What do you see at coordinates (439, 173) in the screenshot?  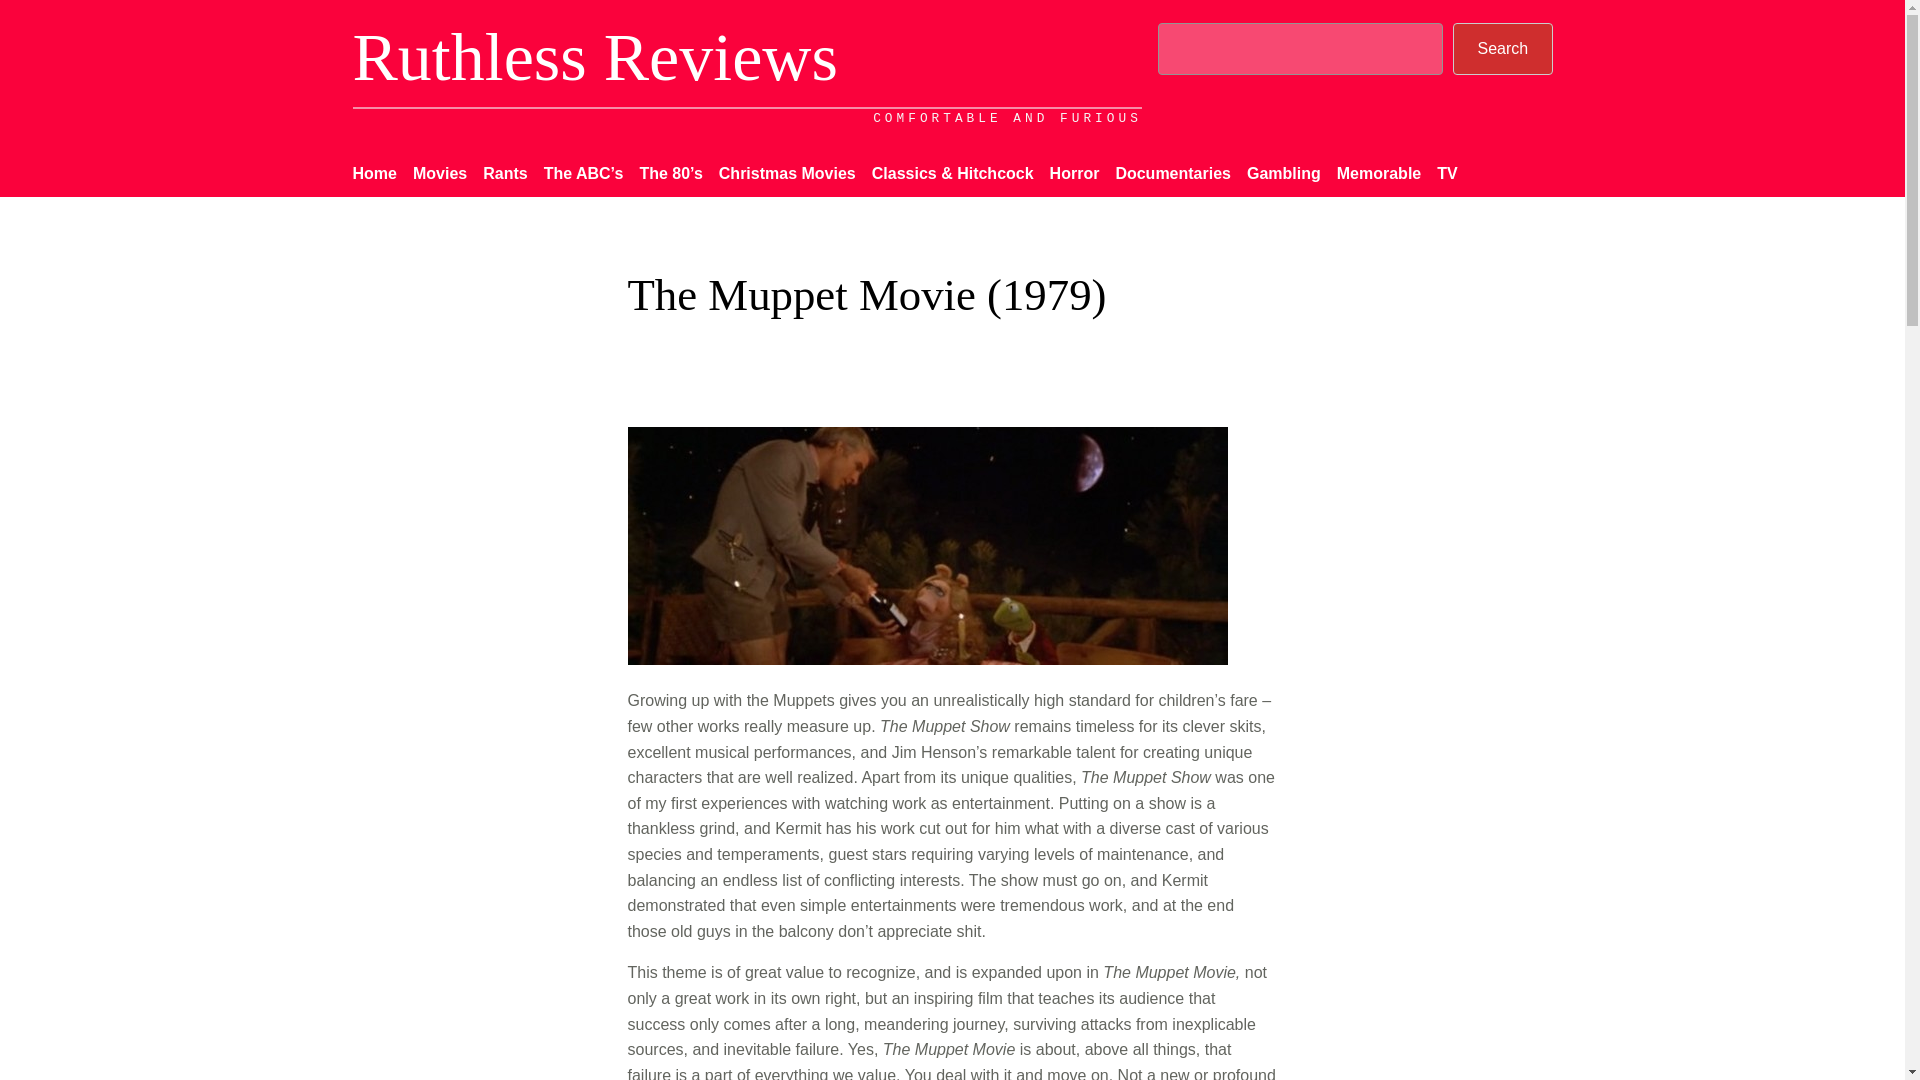 I see `Movies` at bounding box center [439, 173].